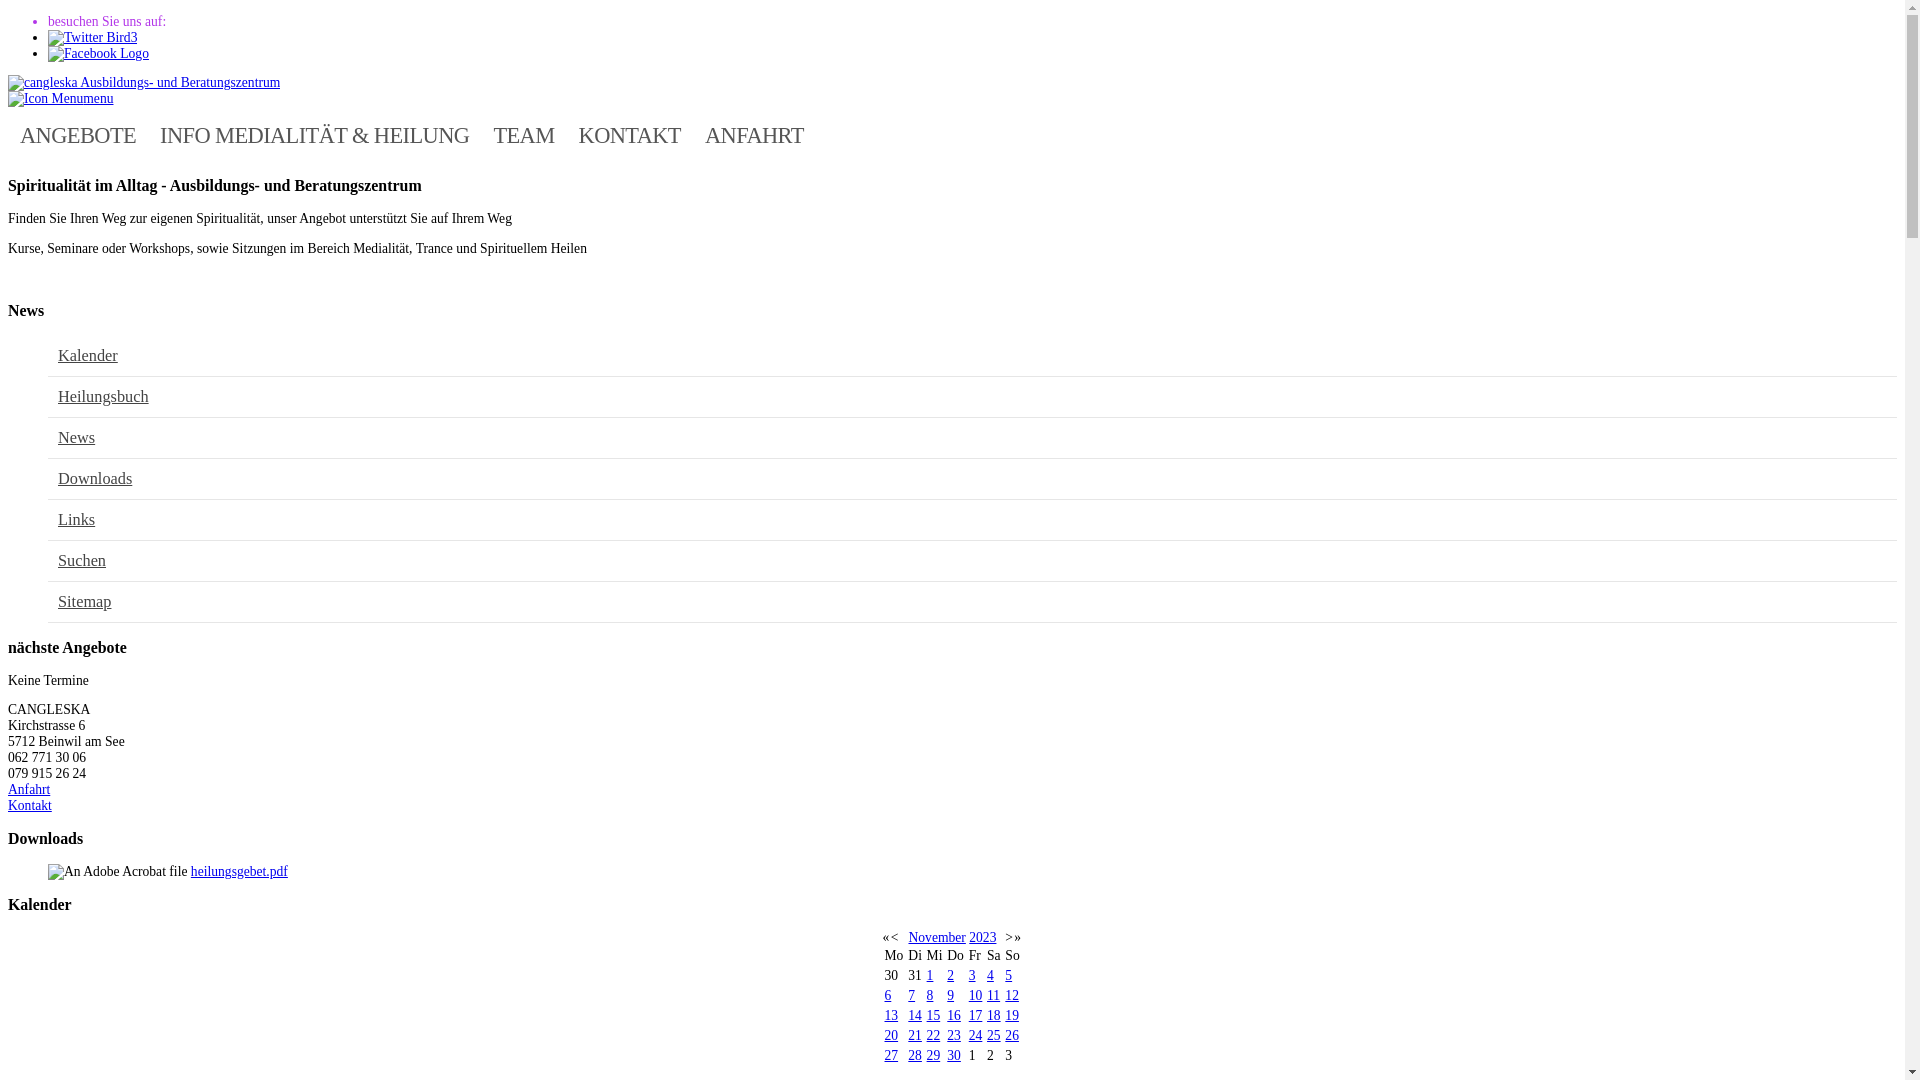 Image resolution: width=1920 pixels, height=1080 pixels. I want to click on 7, so click(912, 996).